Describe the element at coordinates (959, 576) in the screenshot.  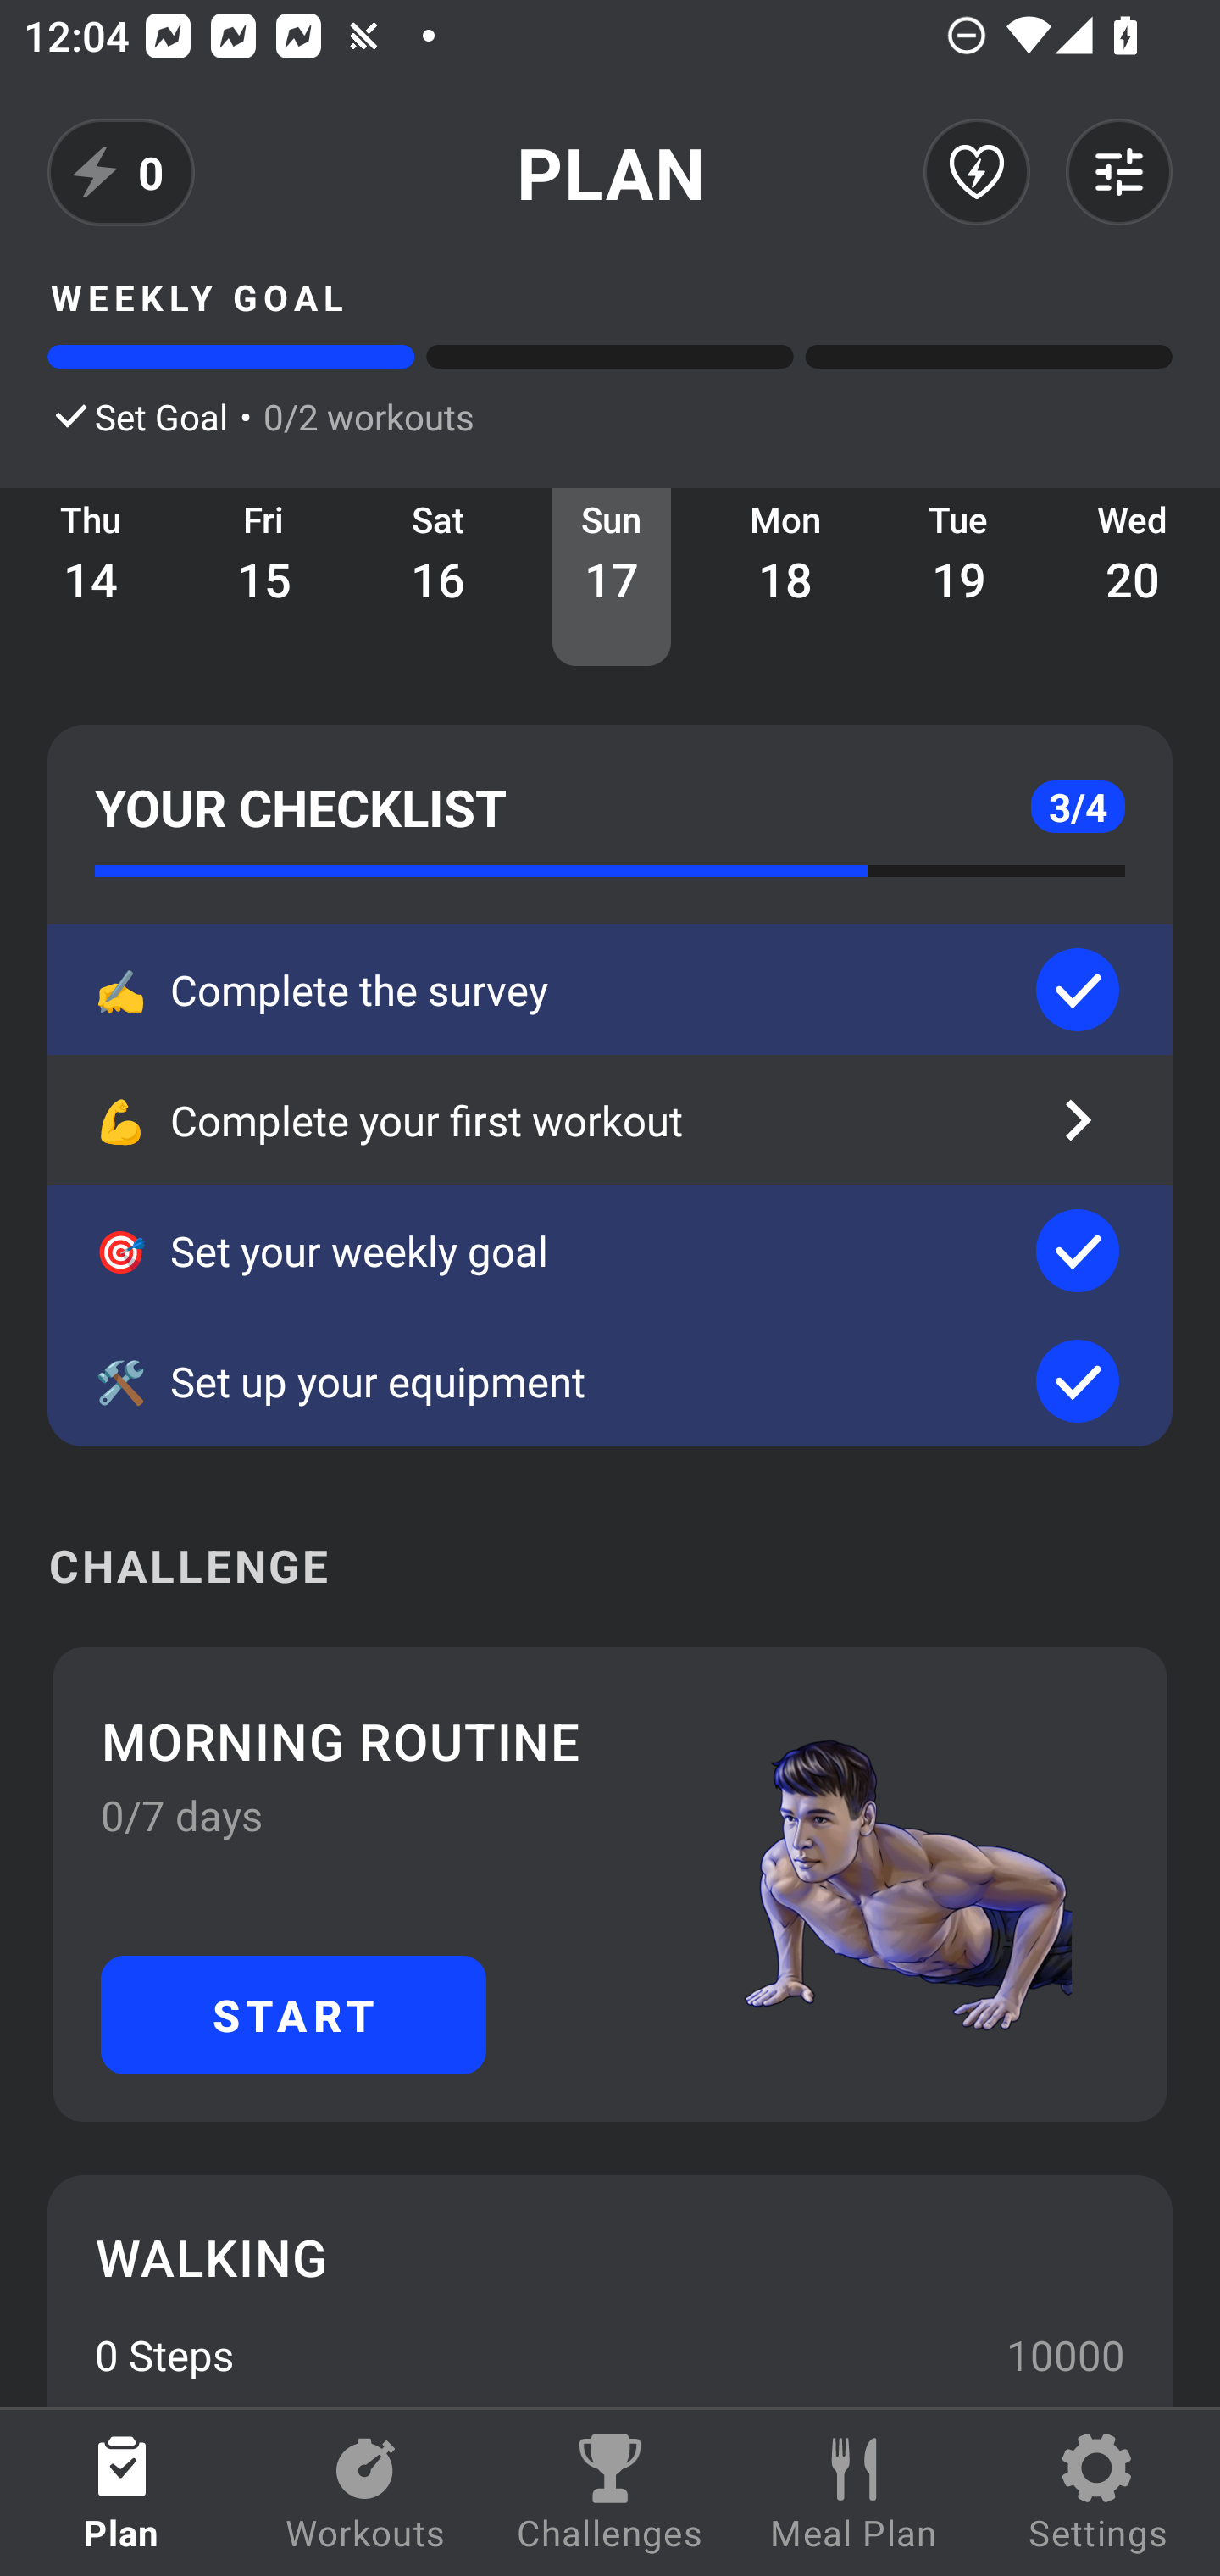
I see `Tue 19` at that location.